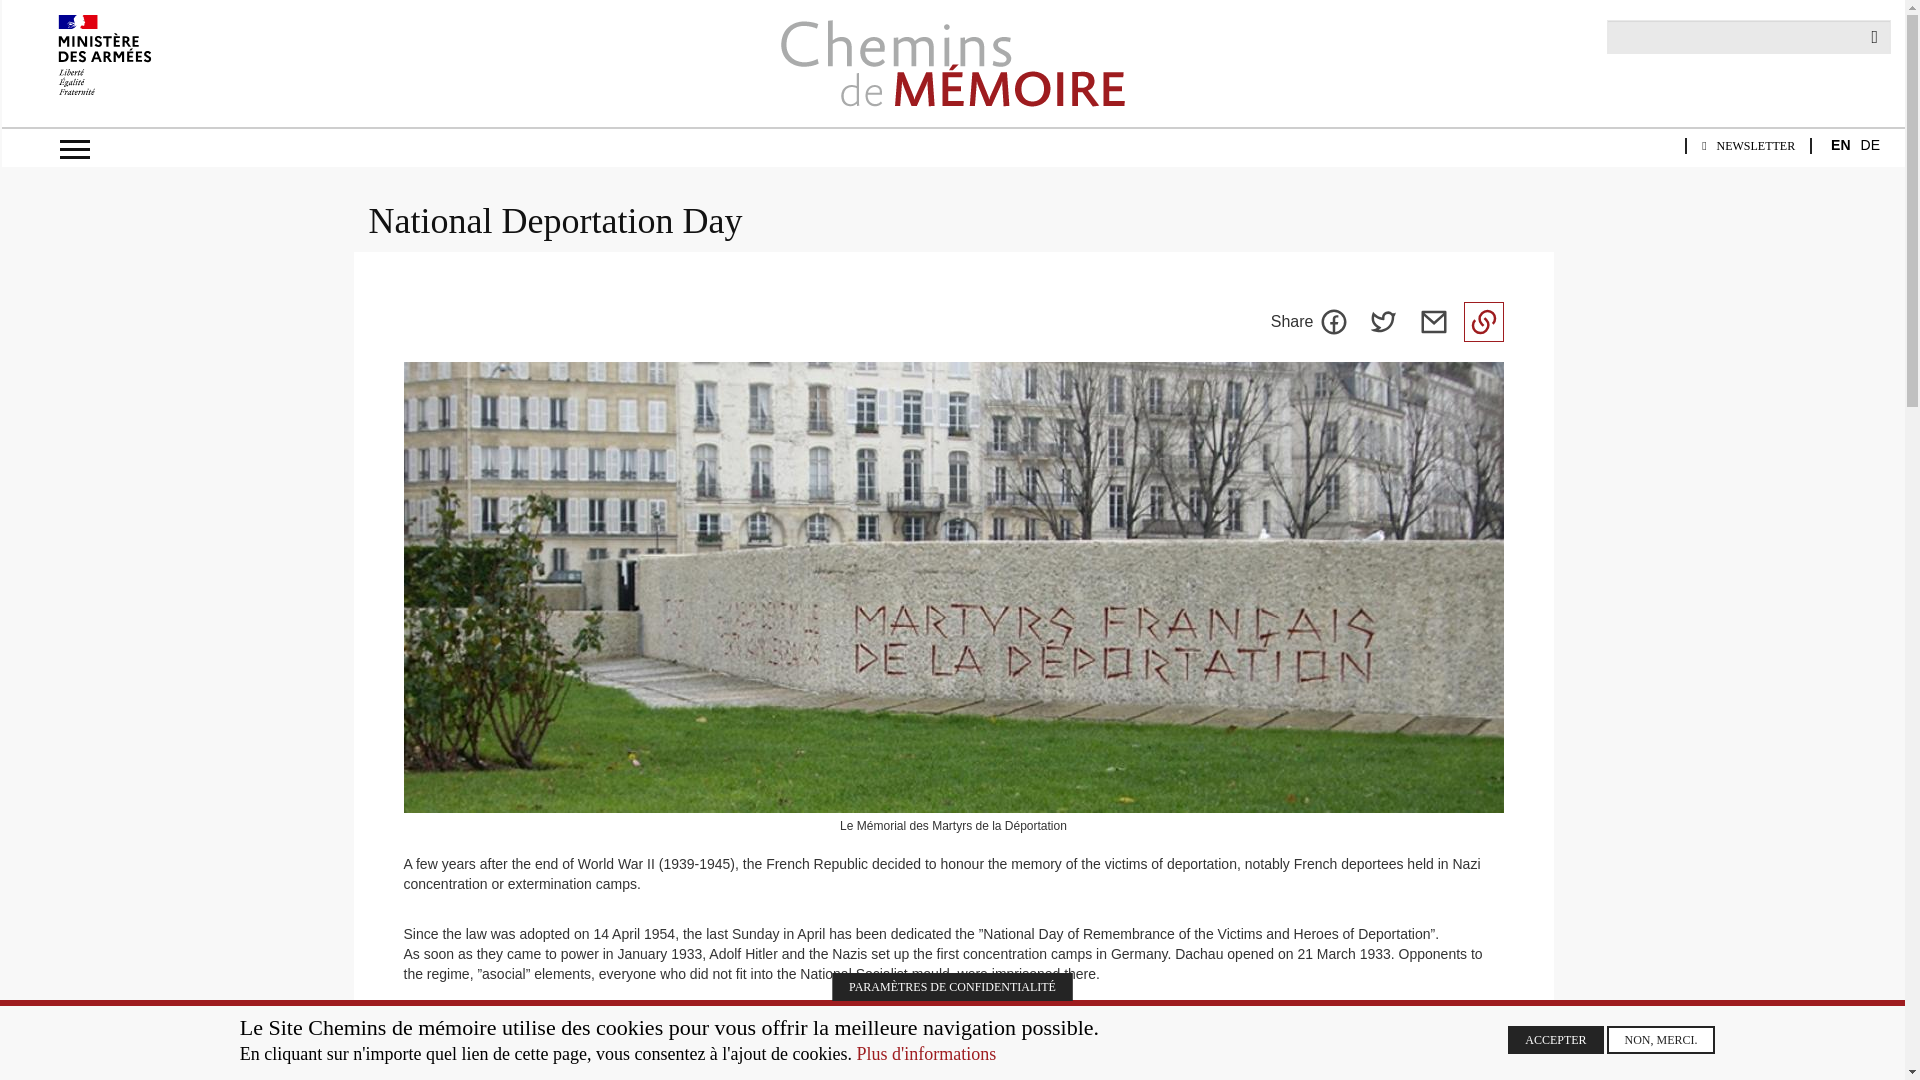 The width and height of the screenshot is (1920, 1080). What do you see at coordinates (1333, 322) in the screenshot?
I see `Partager sur Facebook` at bounding box center [1333, 322].